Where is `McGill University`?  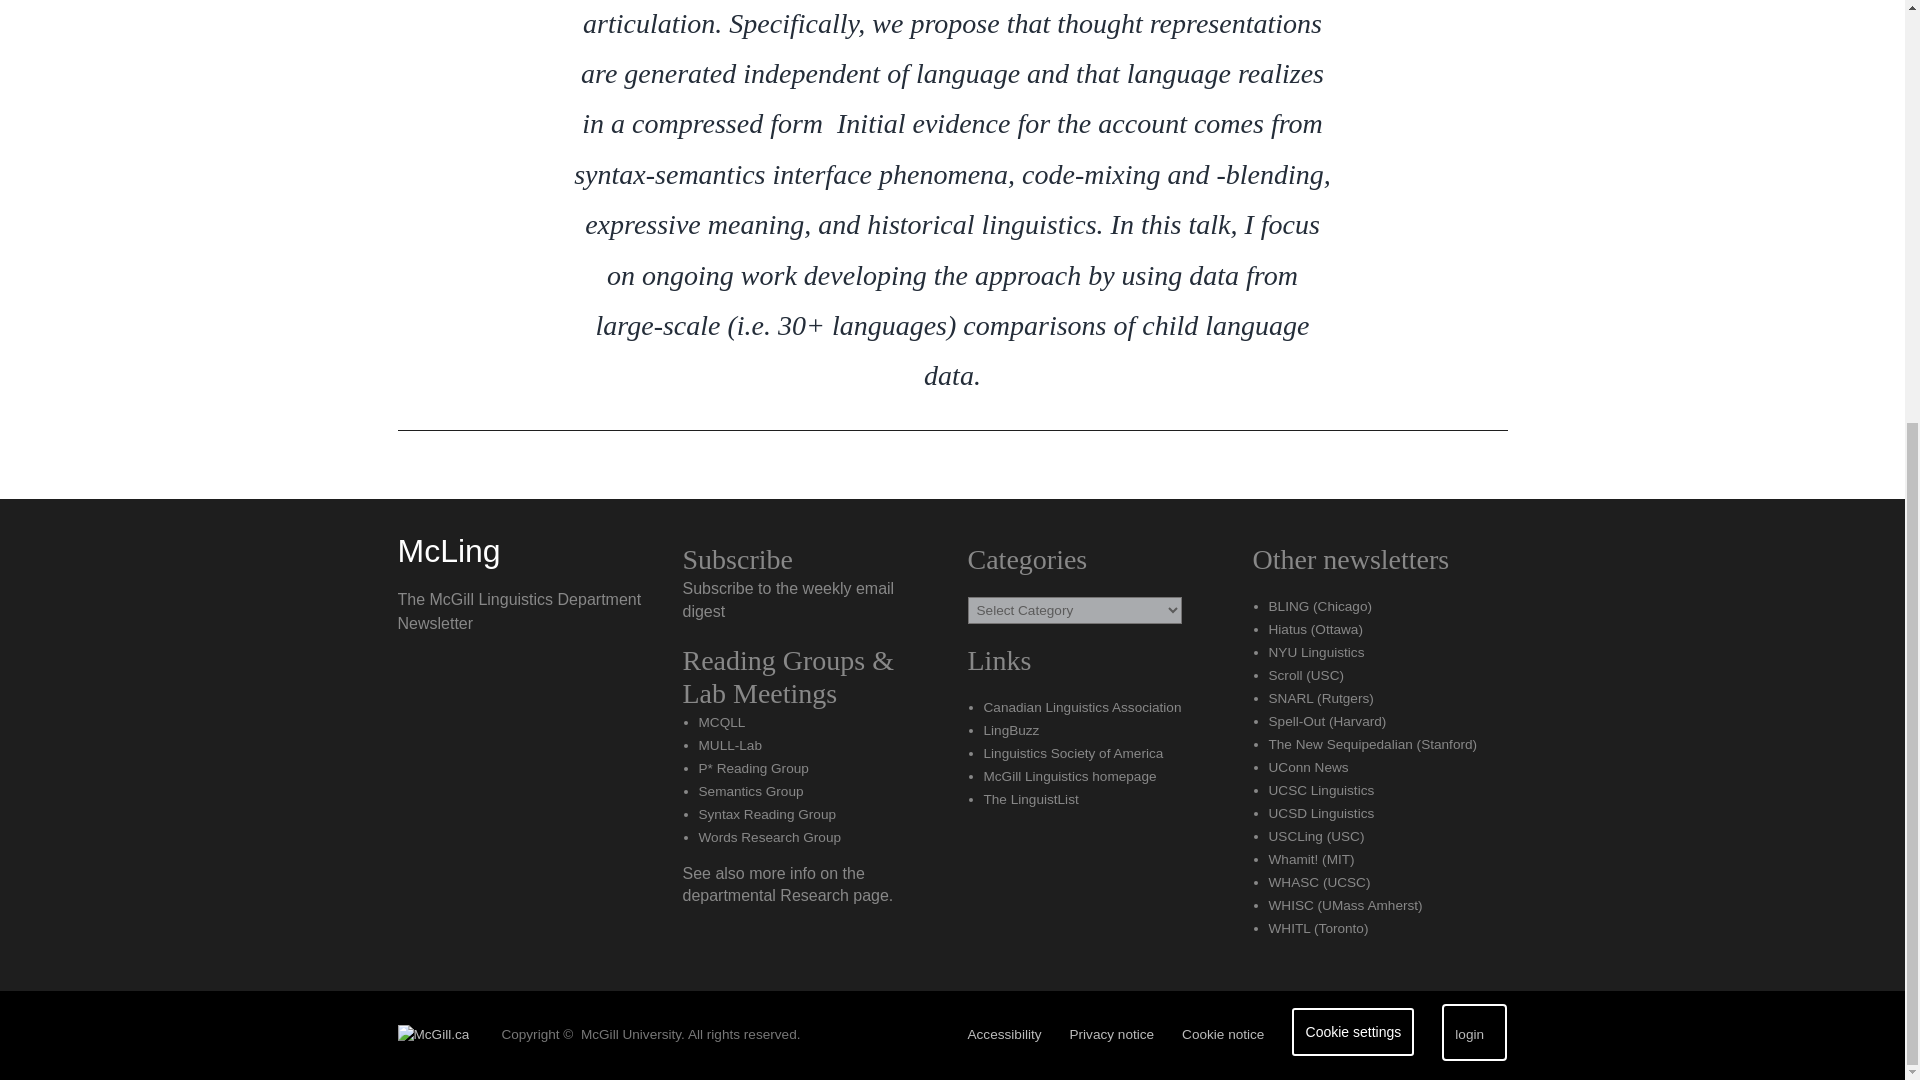 McGill University is located at coordinates (441, 1035).